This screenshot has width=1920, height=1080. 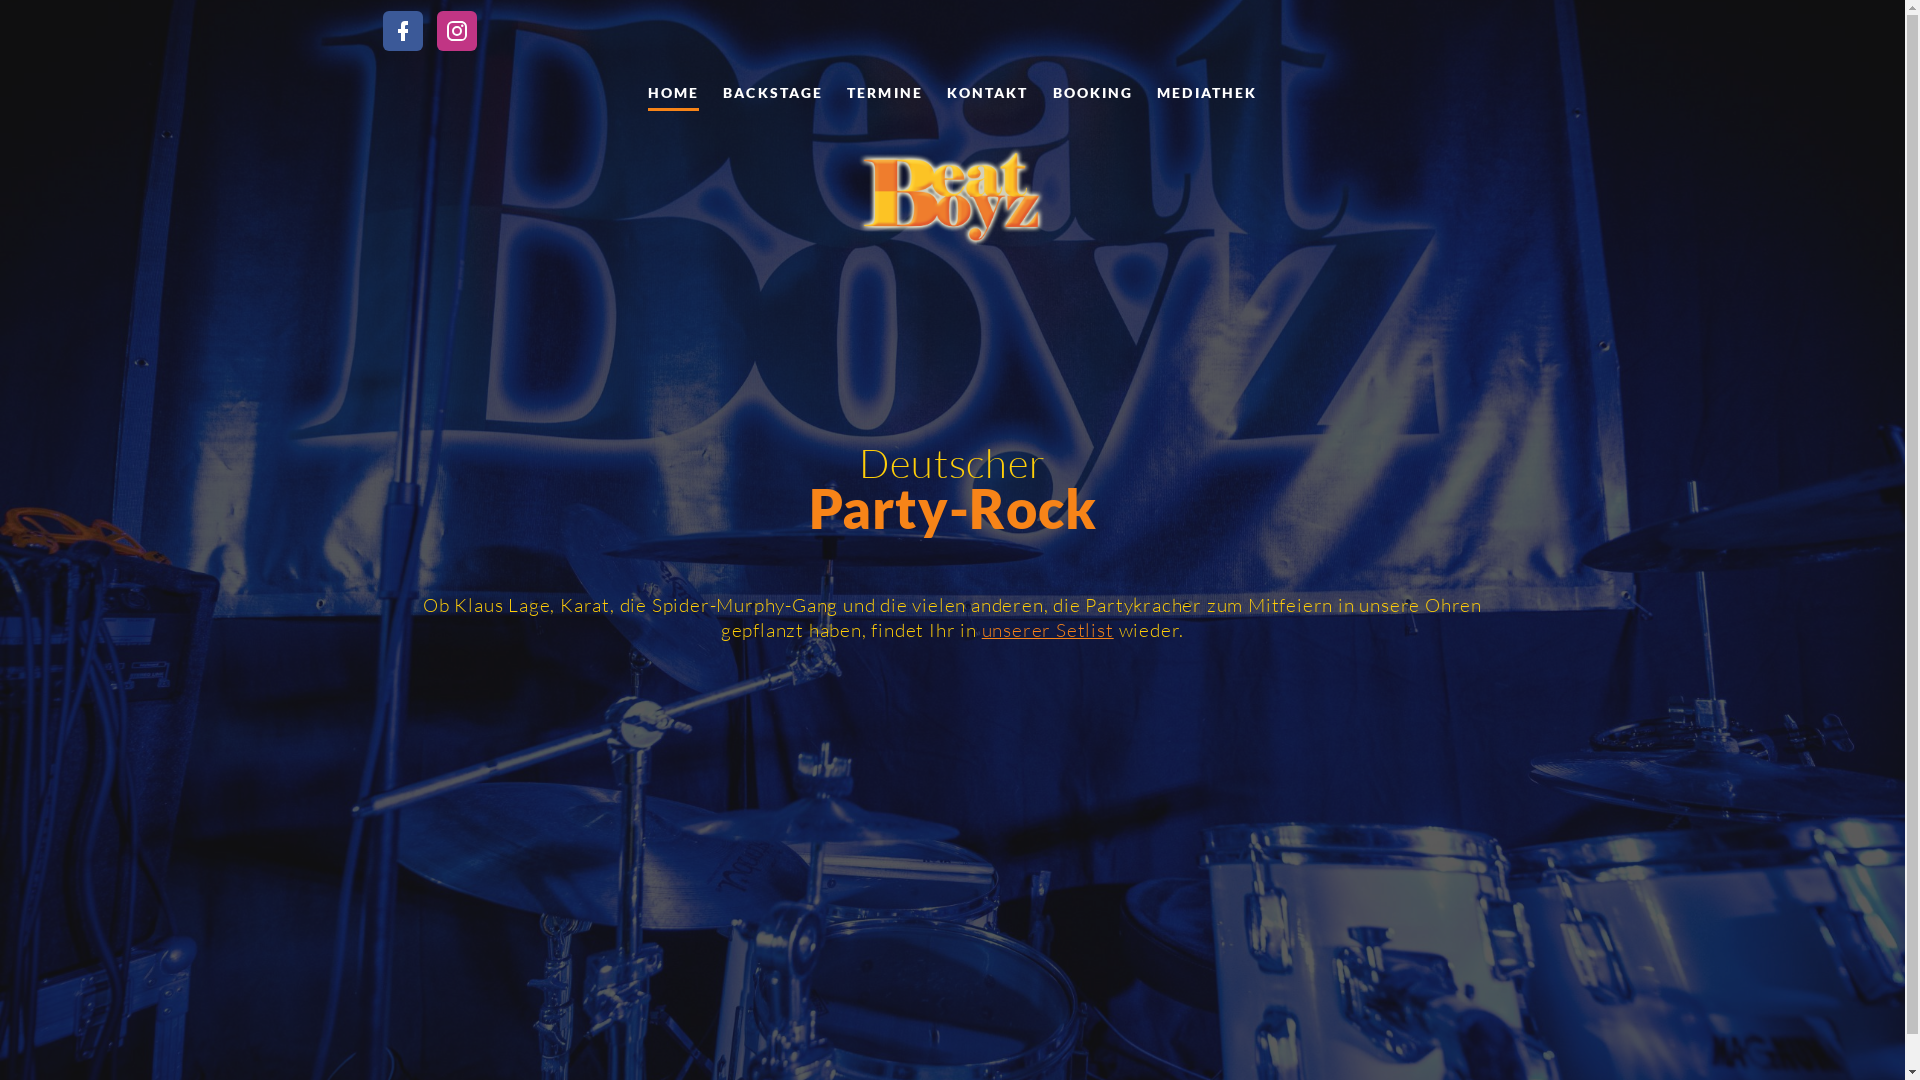 I want to click on KONTAKT, so click(x=988, y=93).